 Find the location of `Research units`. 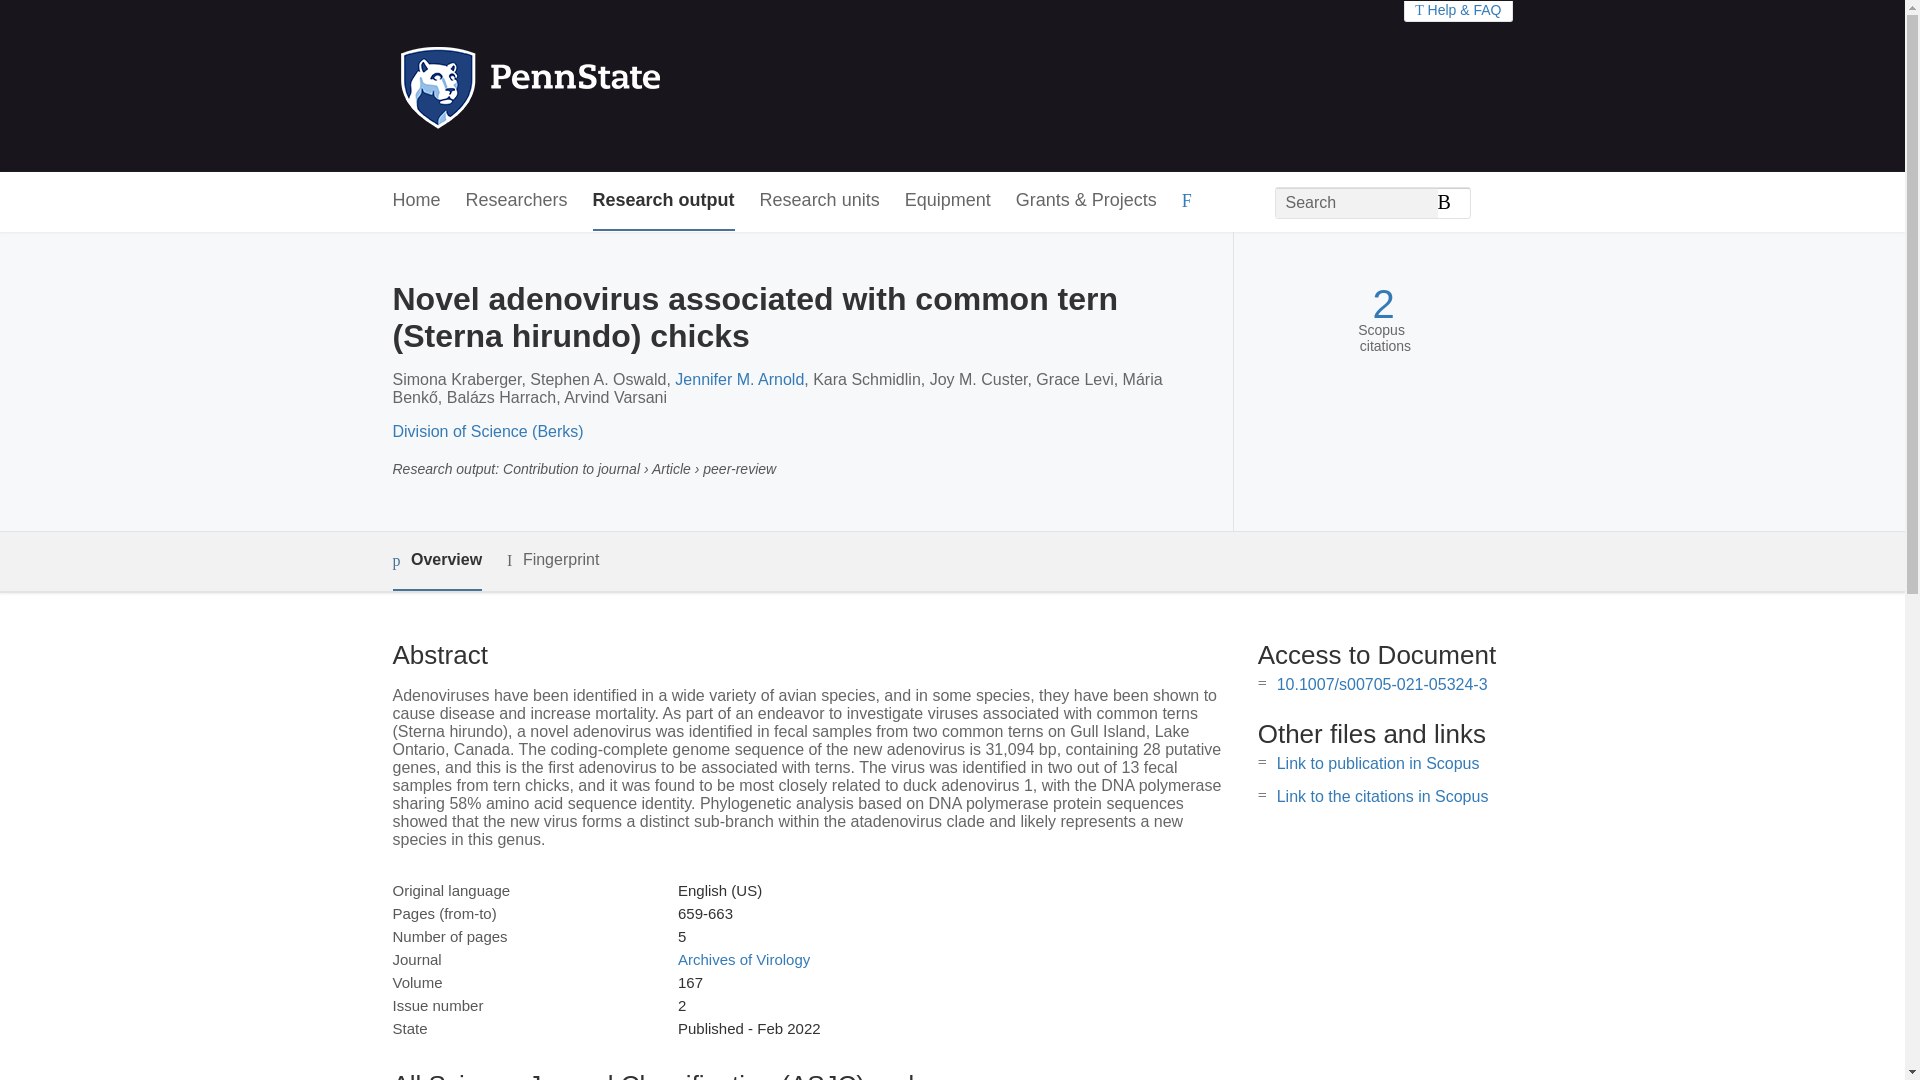

Research units is located at coordinates (820, 201).